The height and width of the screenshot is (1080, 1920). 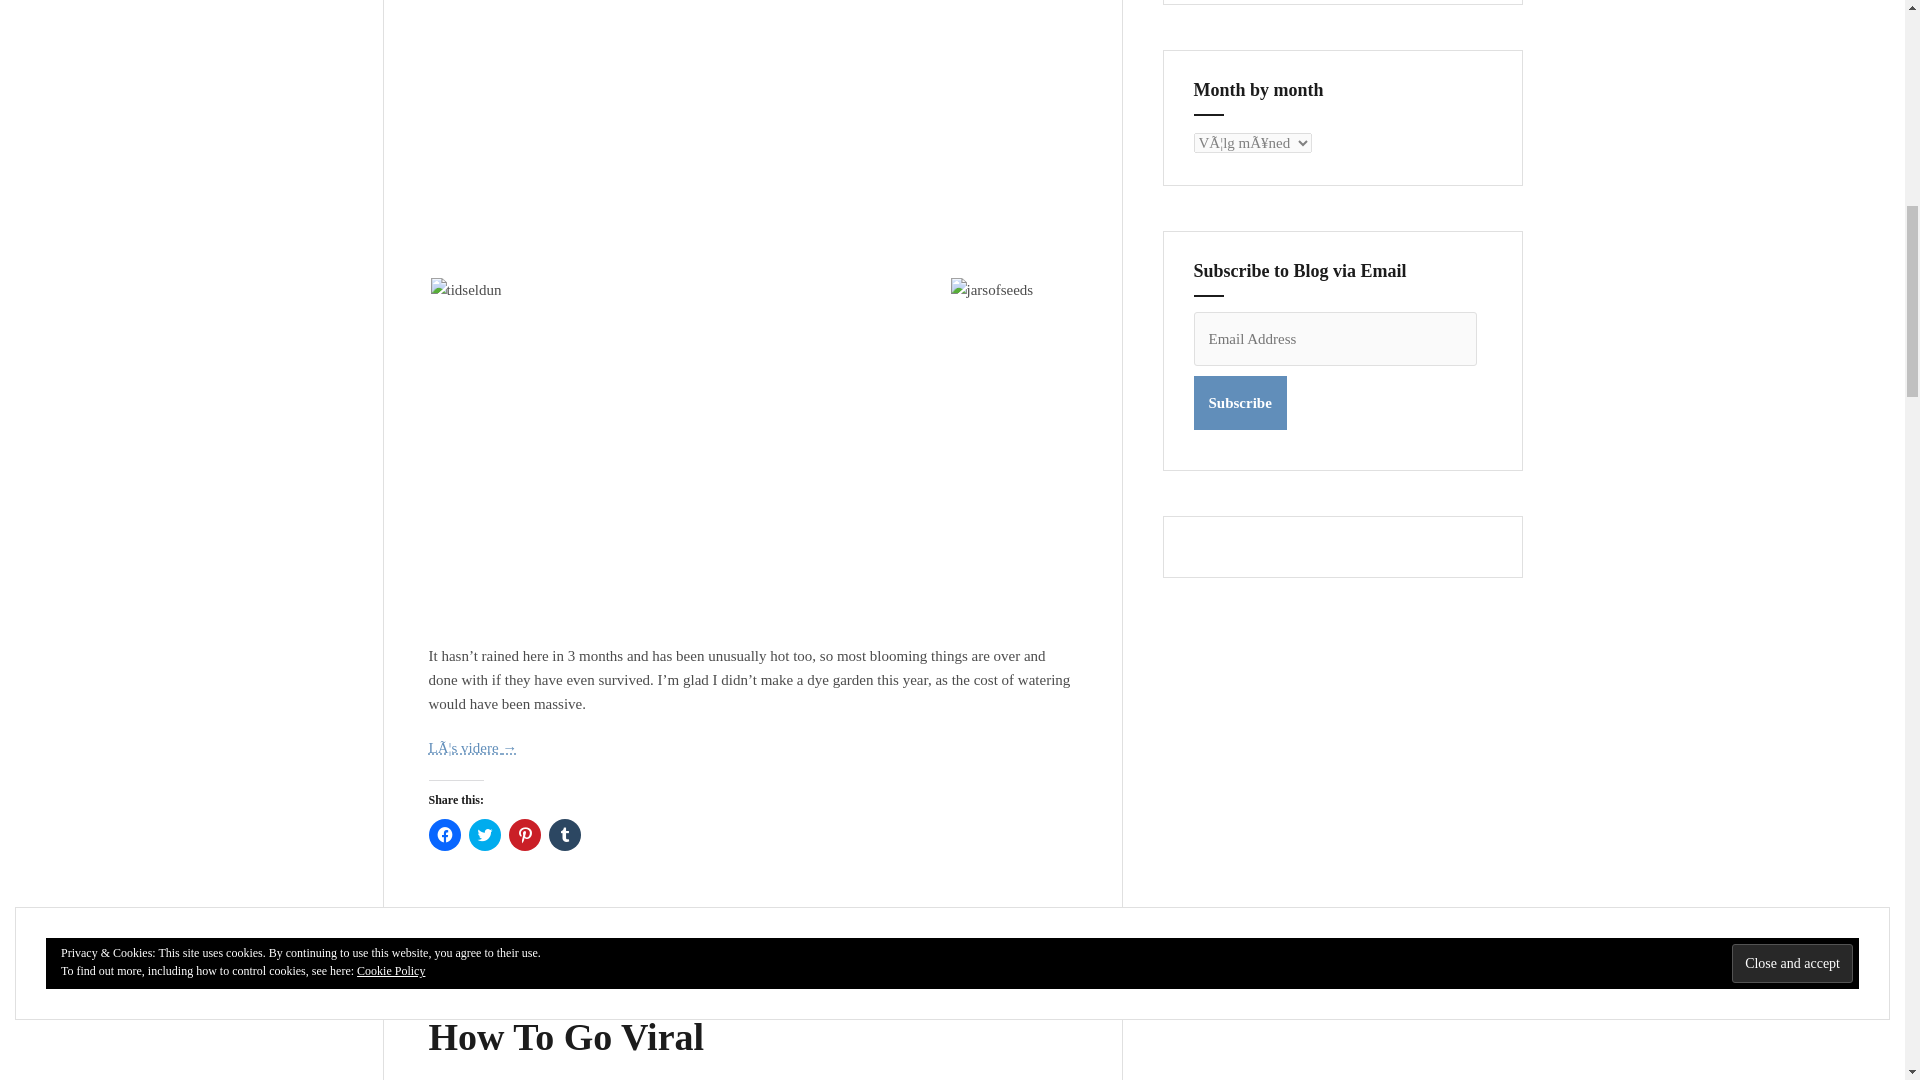 I want to click on Click to share on Pinterest, so click(x=524, y=834).